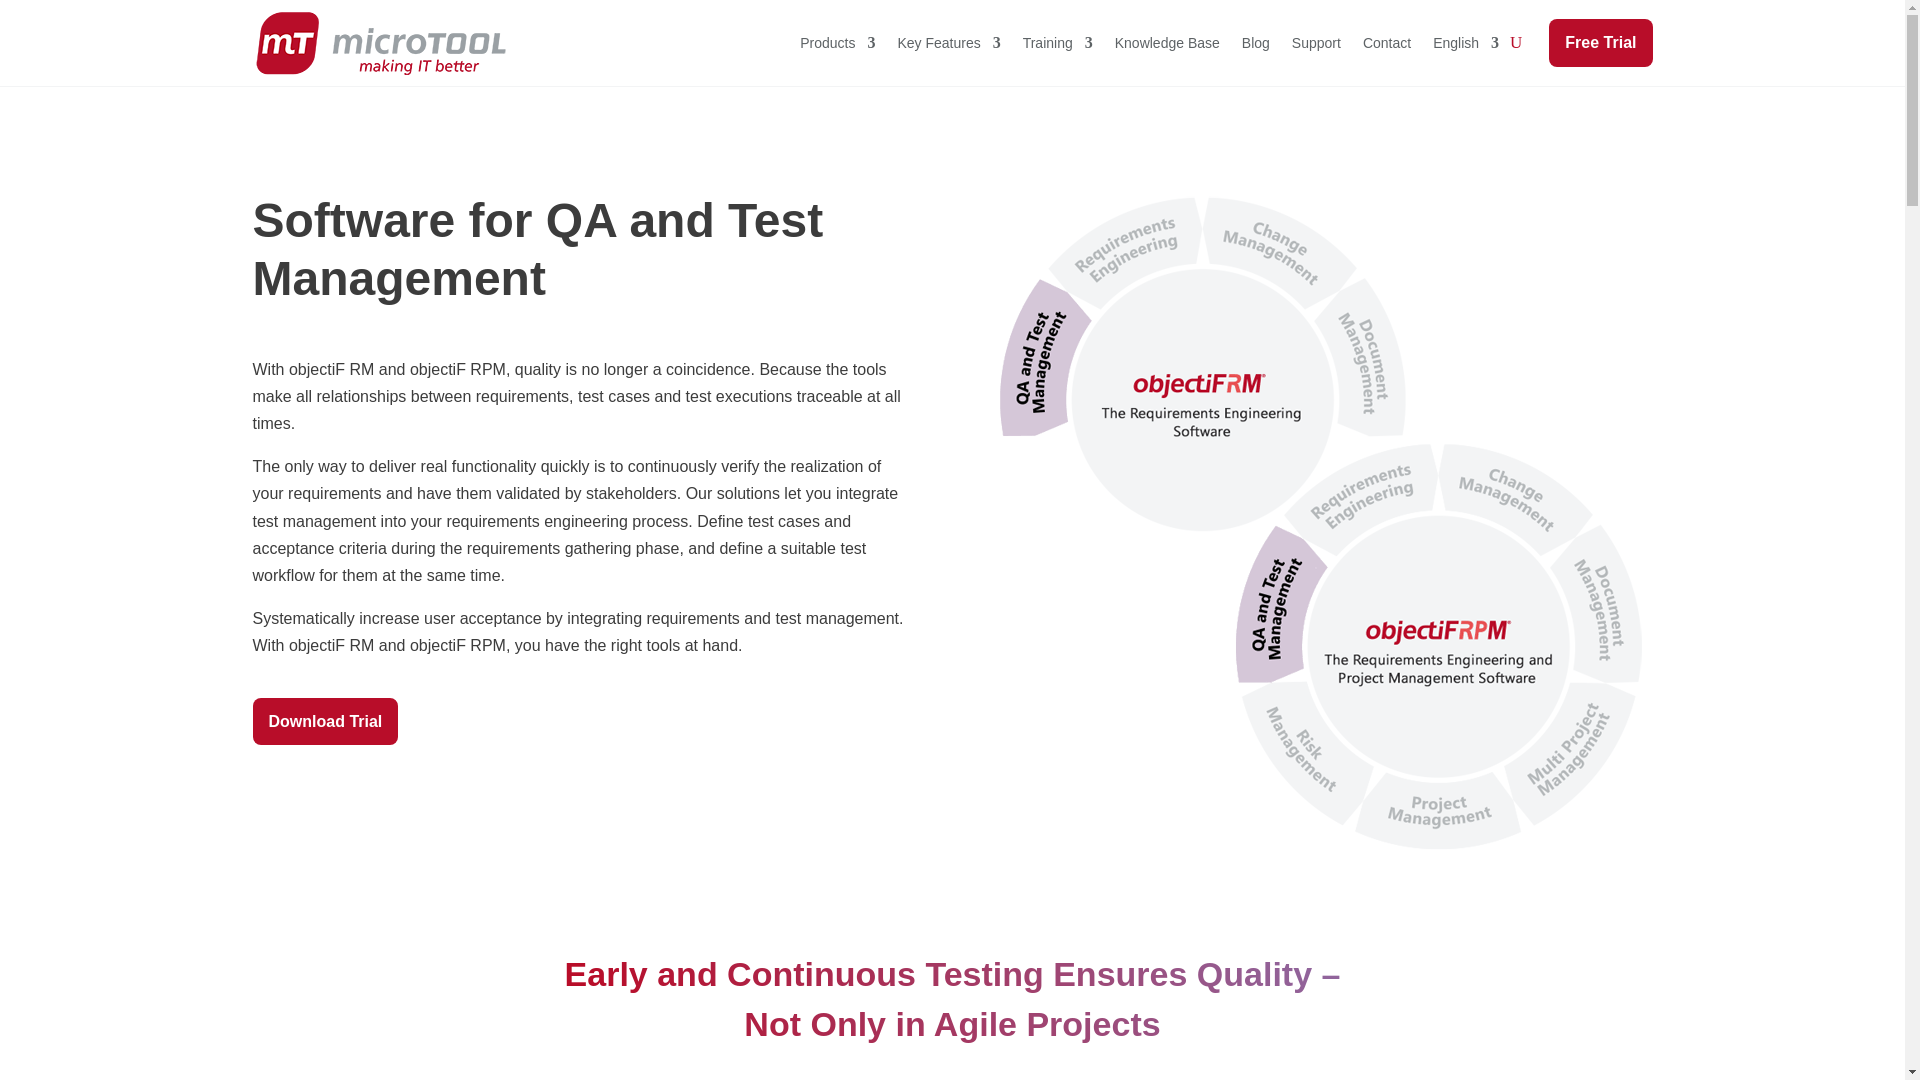 This screenshot has height=1080, width=1920. I want to click on Key Features, so click(948, 43).